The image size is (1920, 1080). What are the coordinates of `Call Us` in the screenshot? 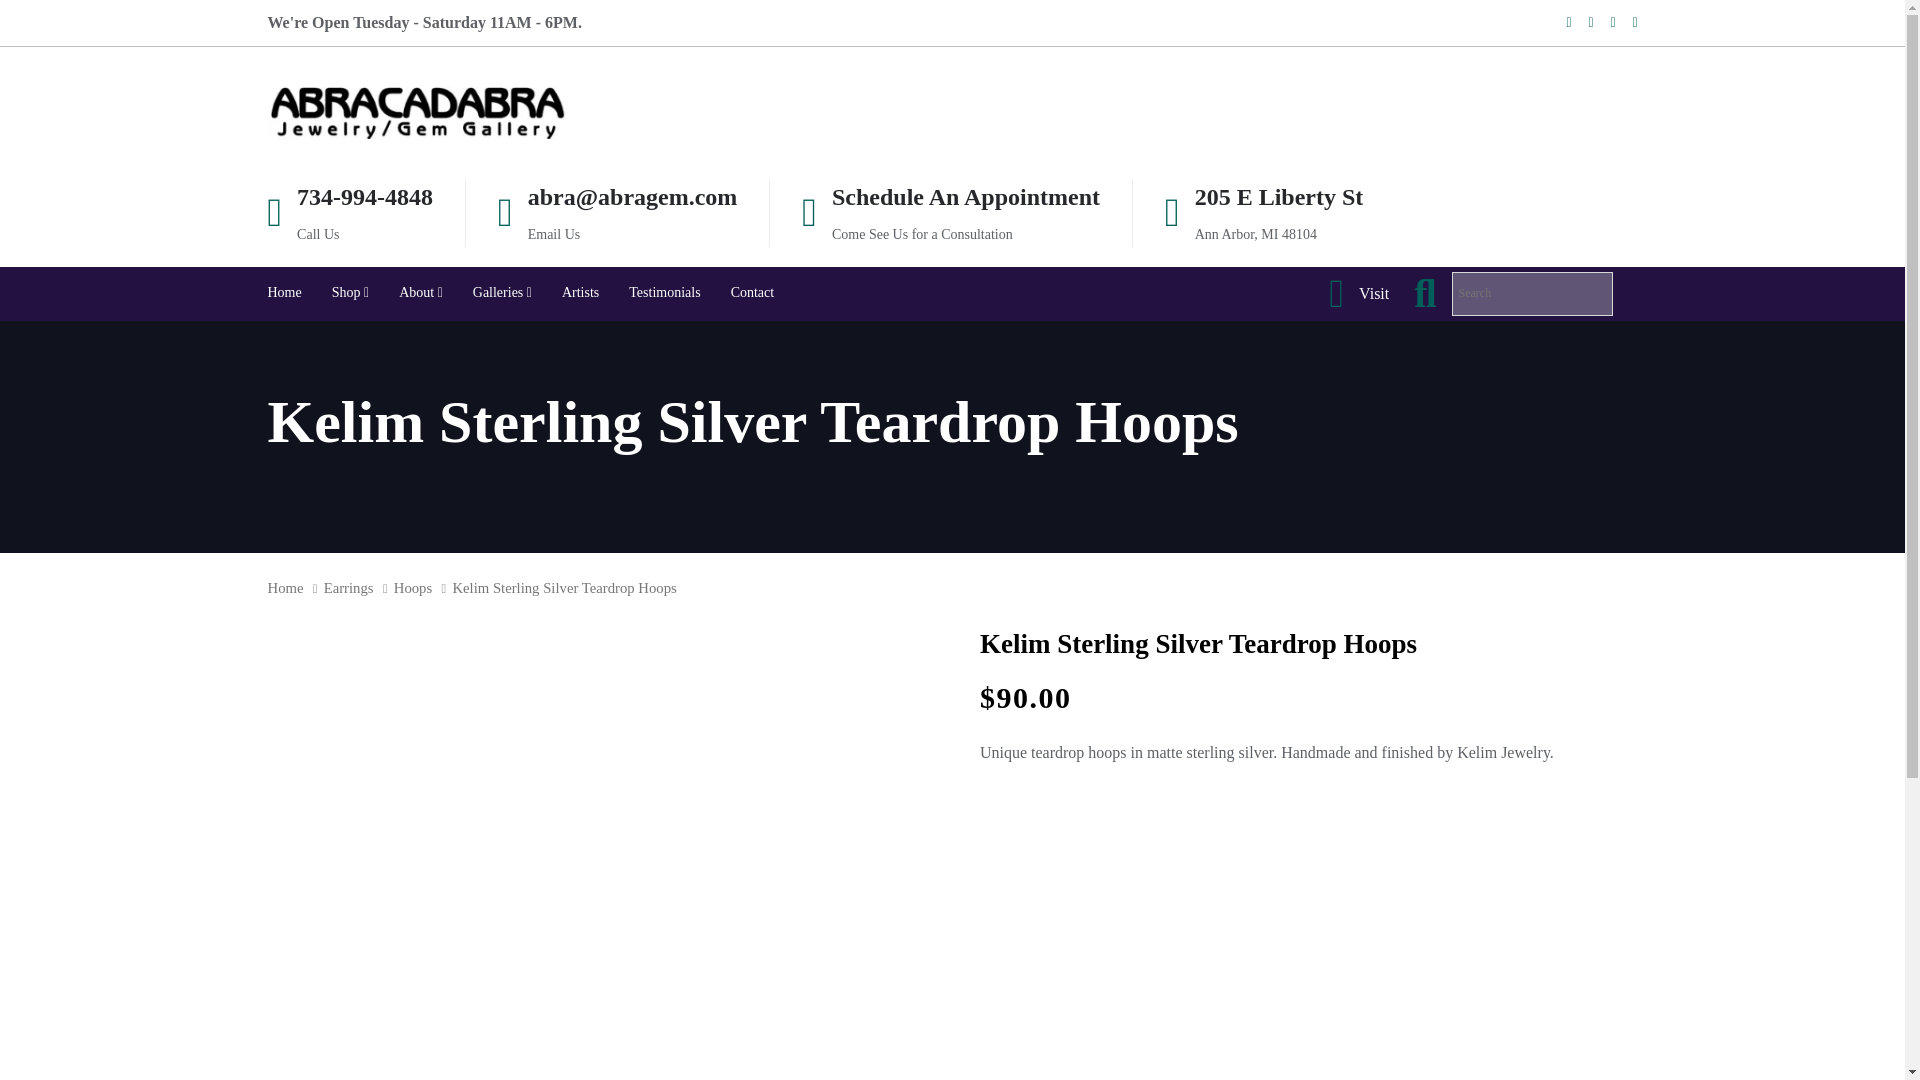 It's located at (318, 232).